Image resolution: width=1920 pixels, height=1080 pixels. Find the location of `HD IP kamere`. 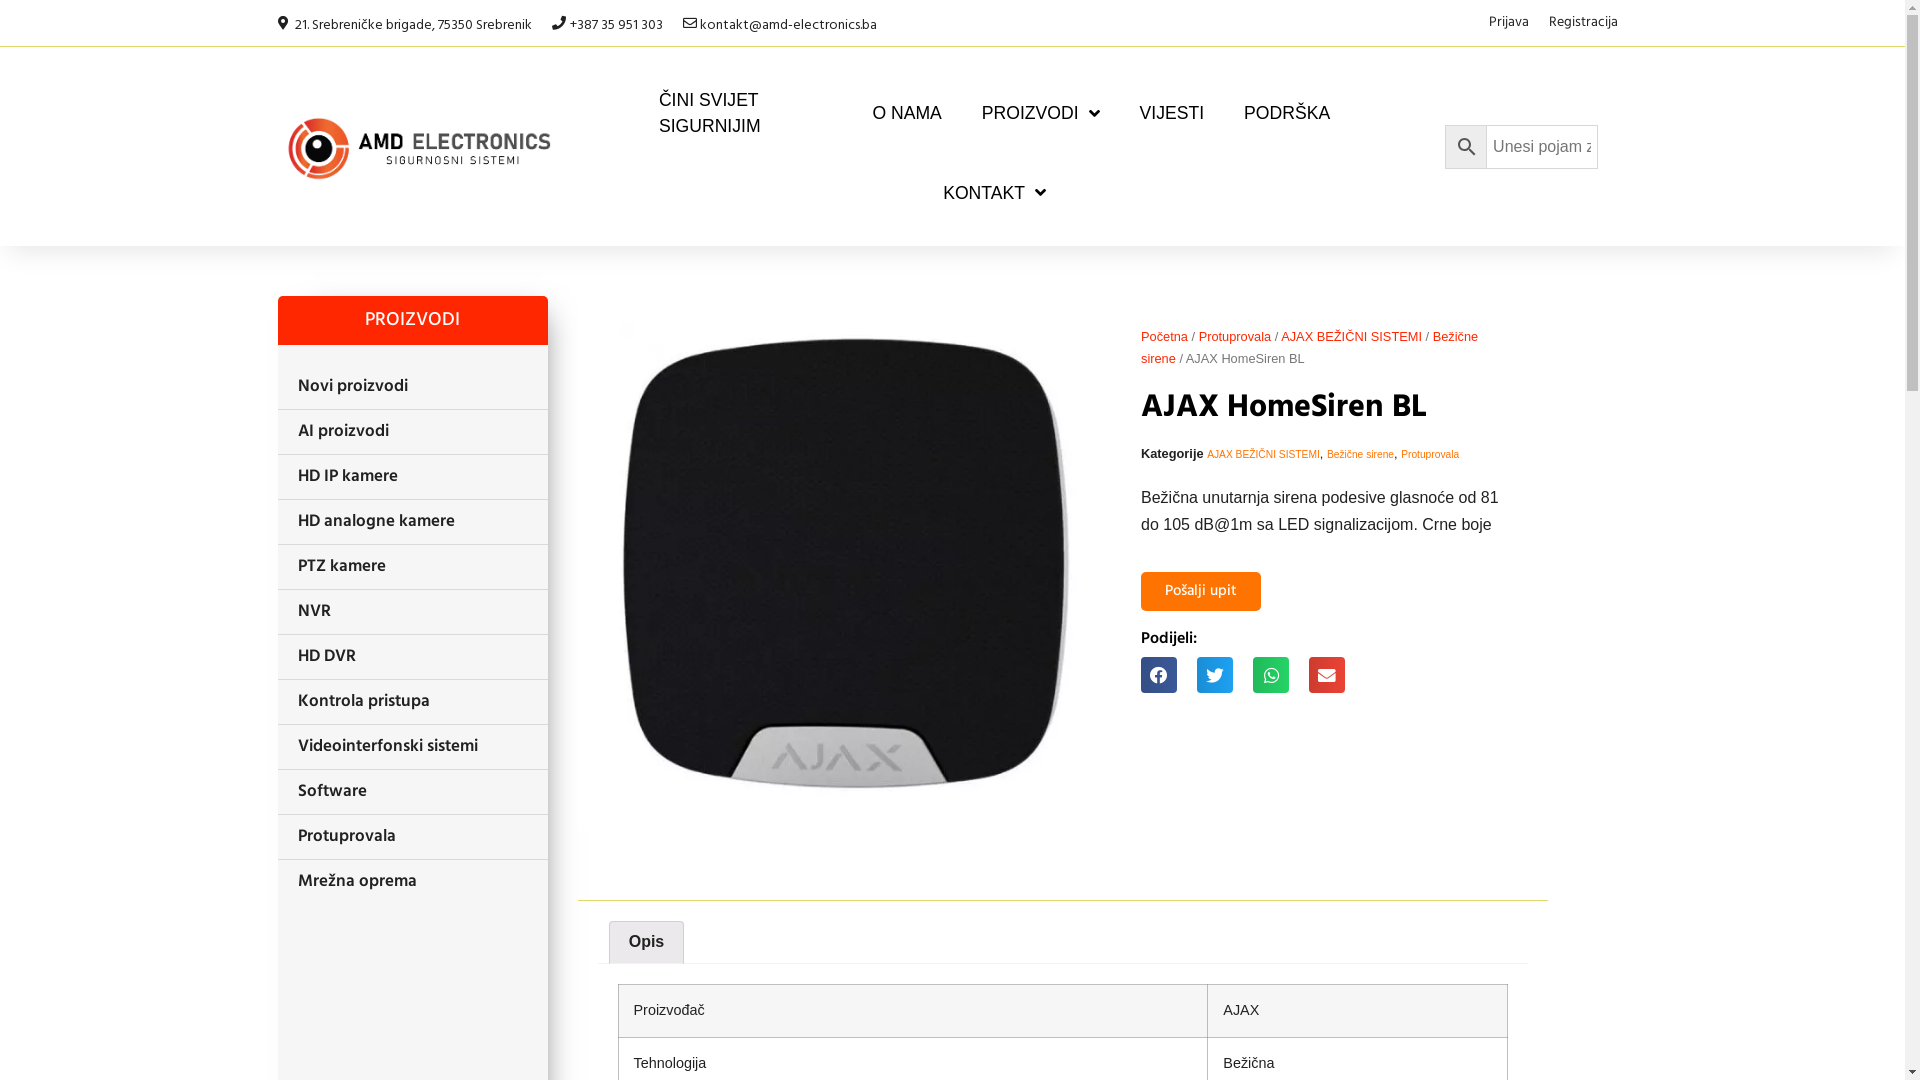

HD IP kamere is located at coordinates (413, 477).